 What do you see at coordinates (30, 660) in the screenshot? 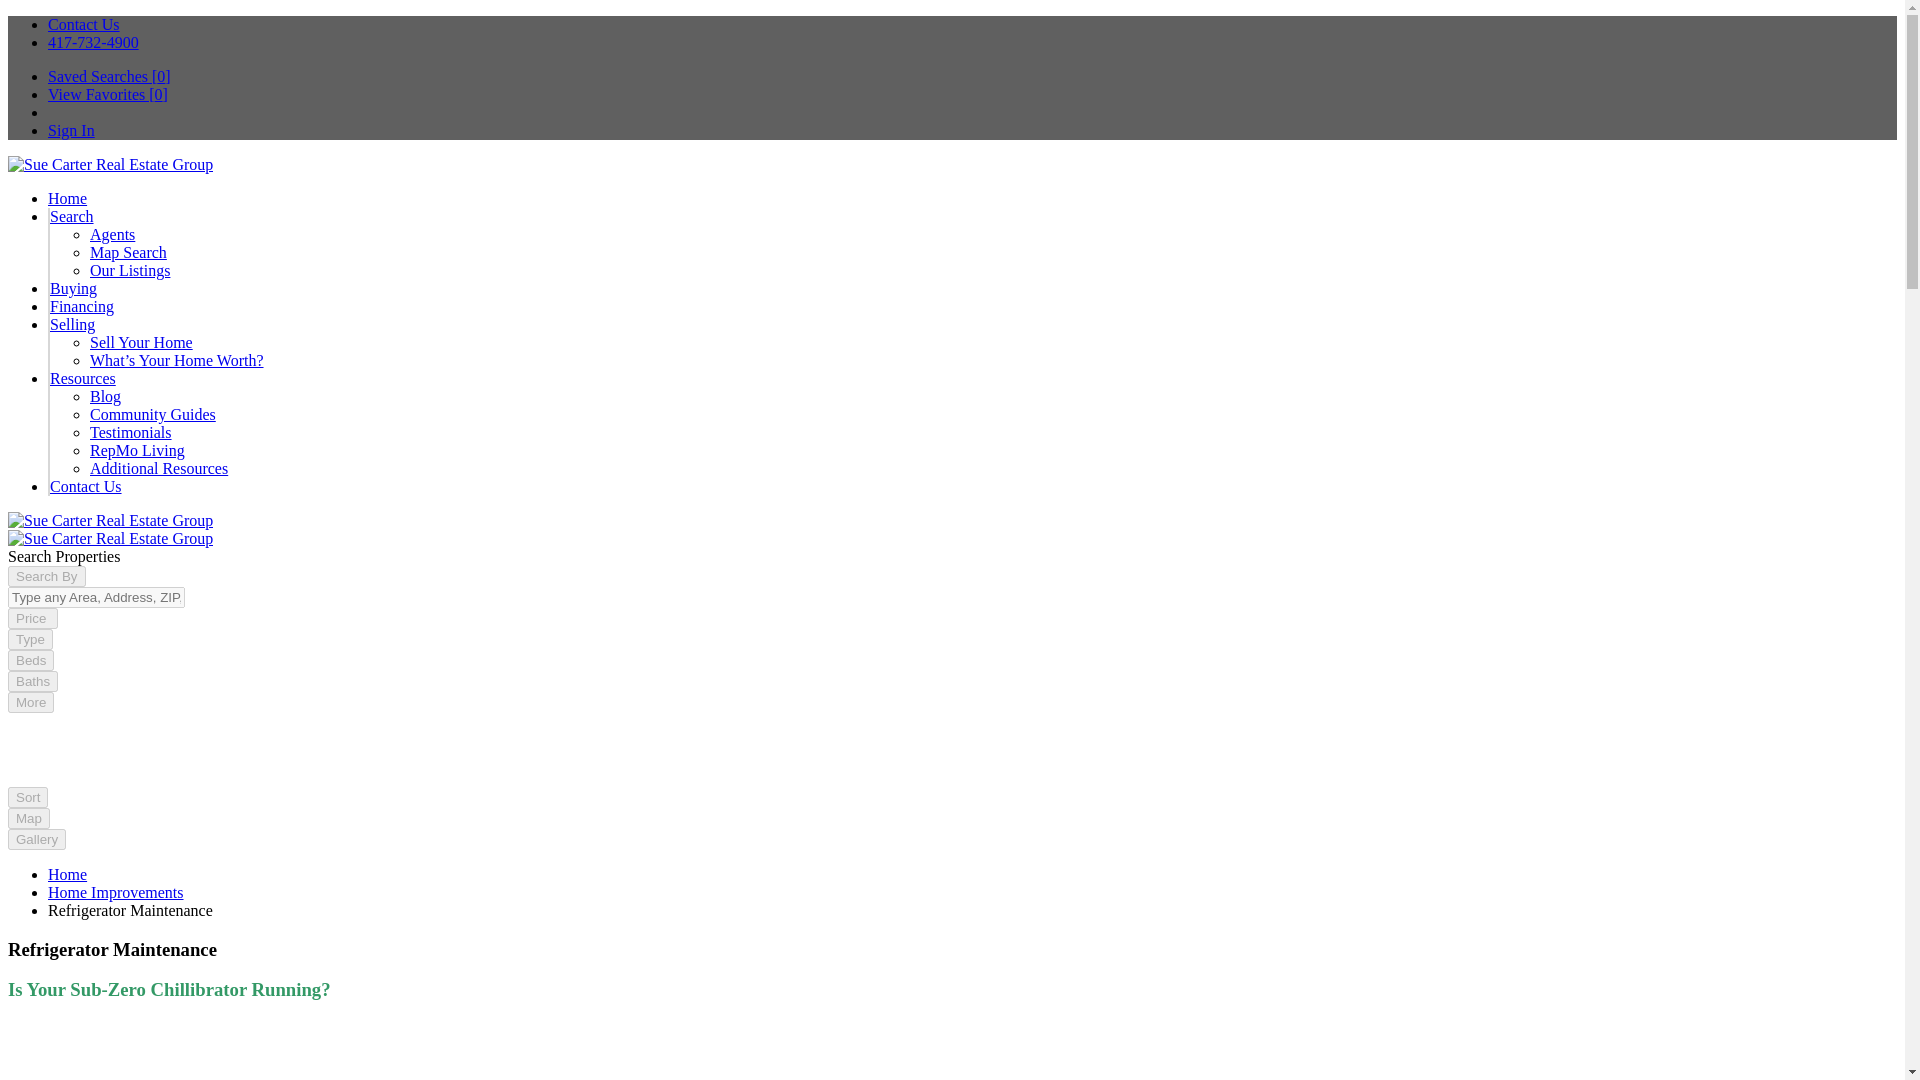
I see `Beds` at bounding box center [30, 660].